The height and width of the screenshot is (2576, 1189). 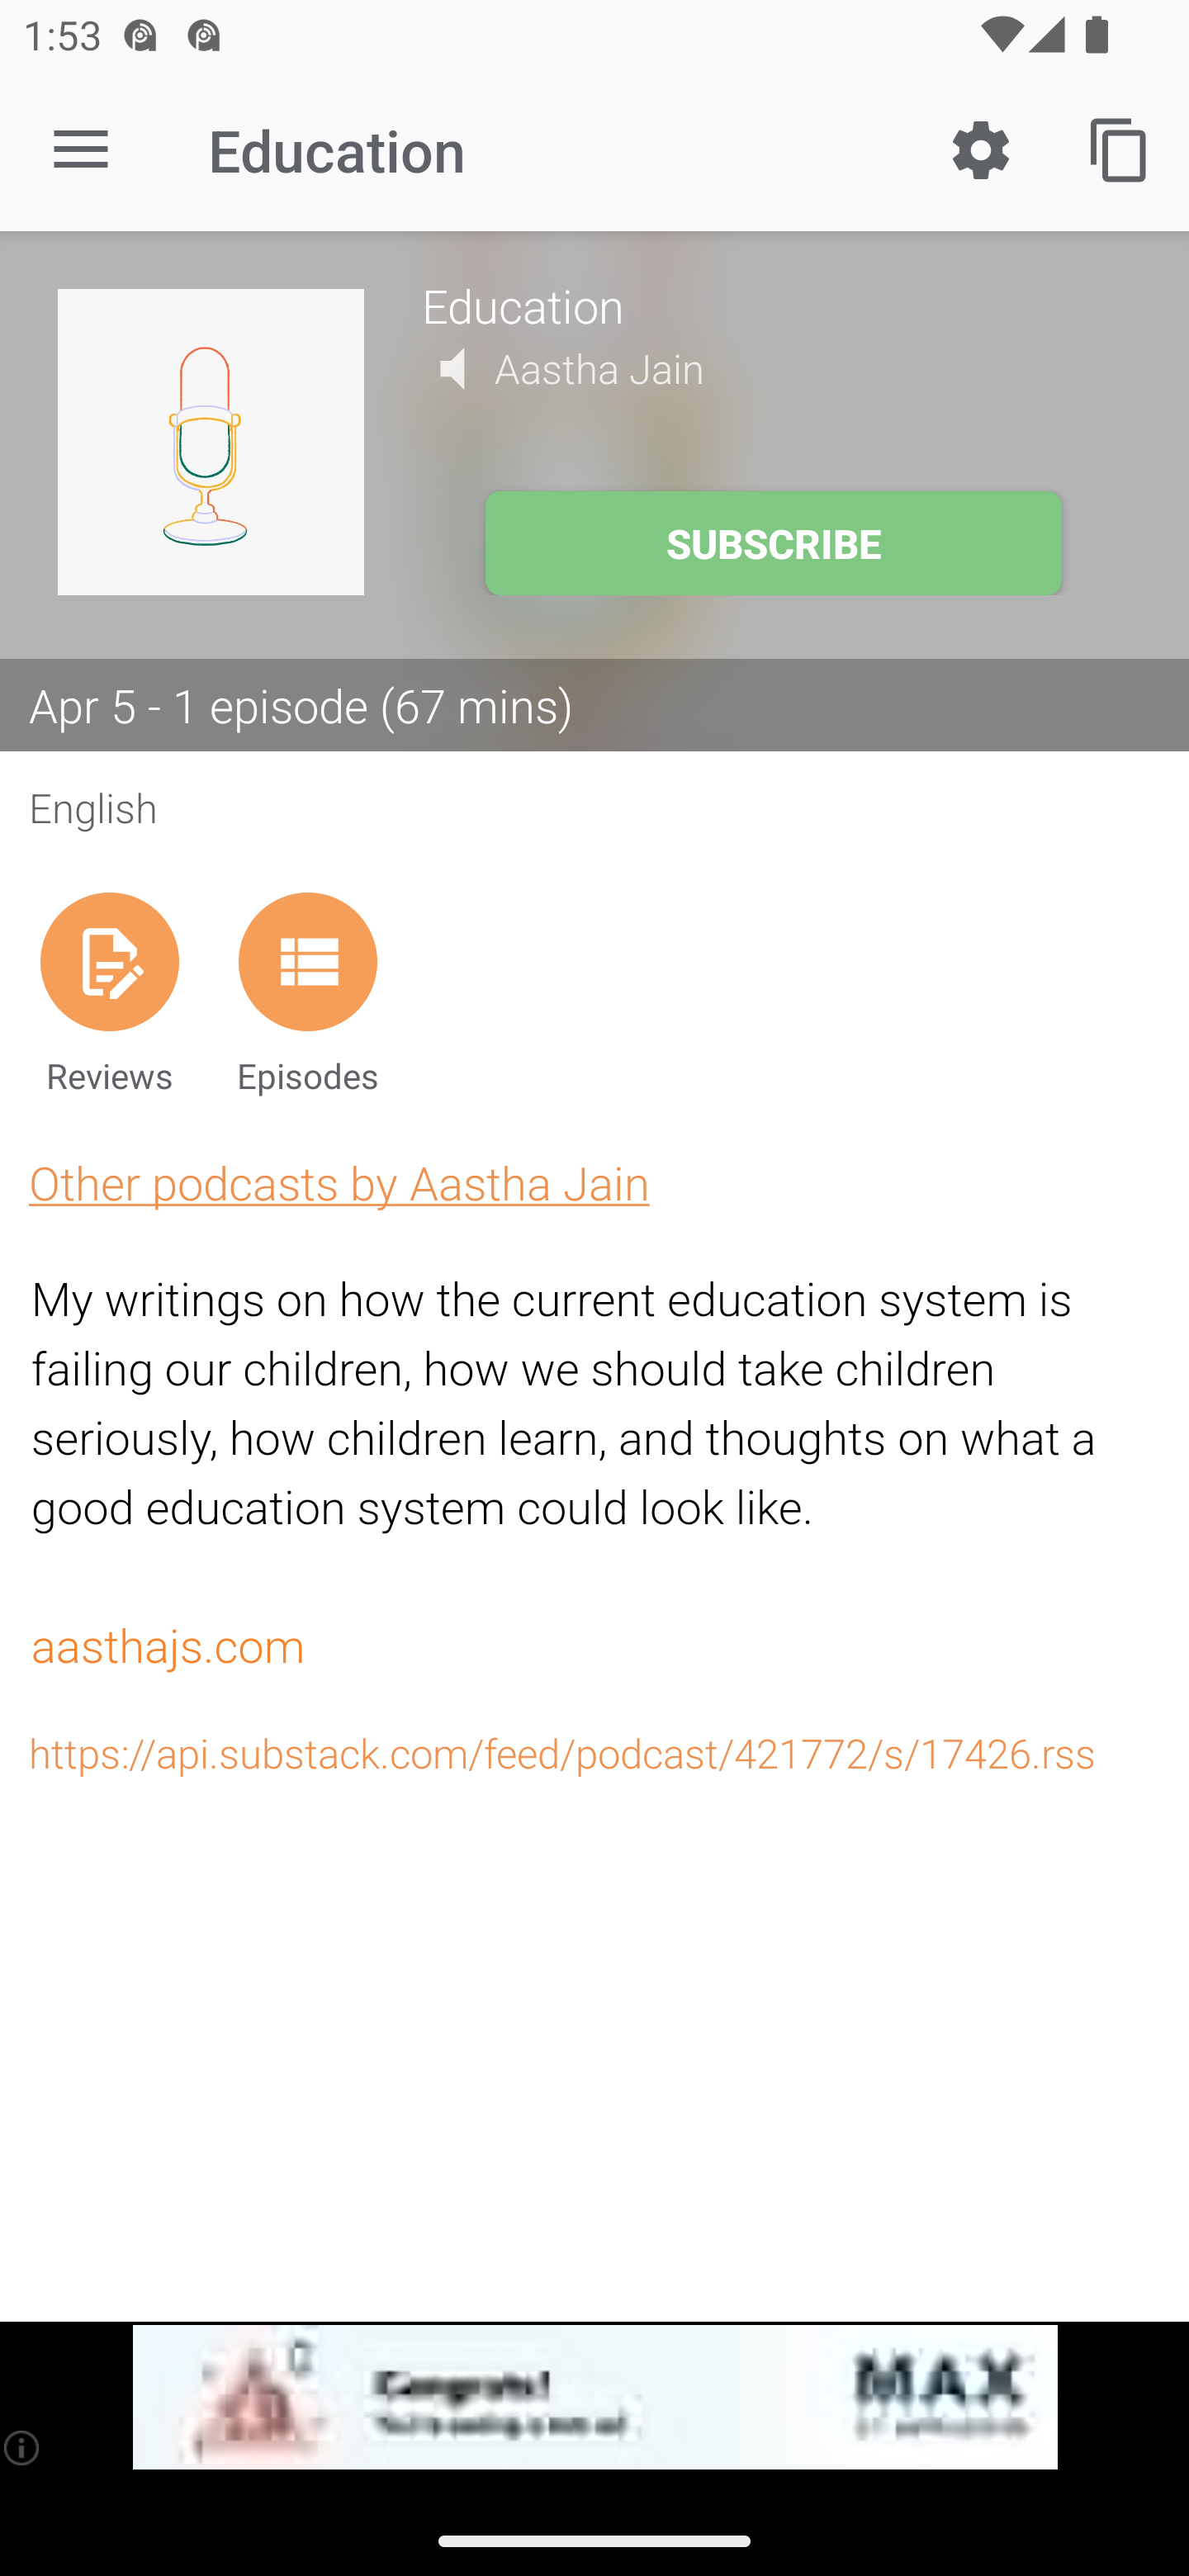 What do you see at coordinates (109, 992) in the screenshot?
I see `Reviews` at bounding box center [109, 992].